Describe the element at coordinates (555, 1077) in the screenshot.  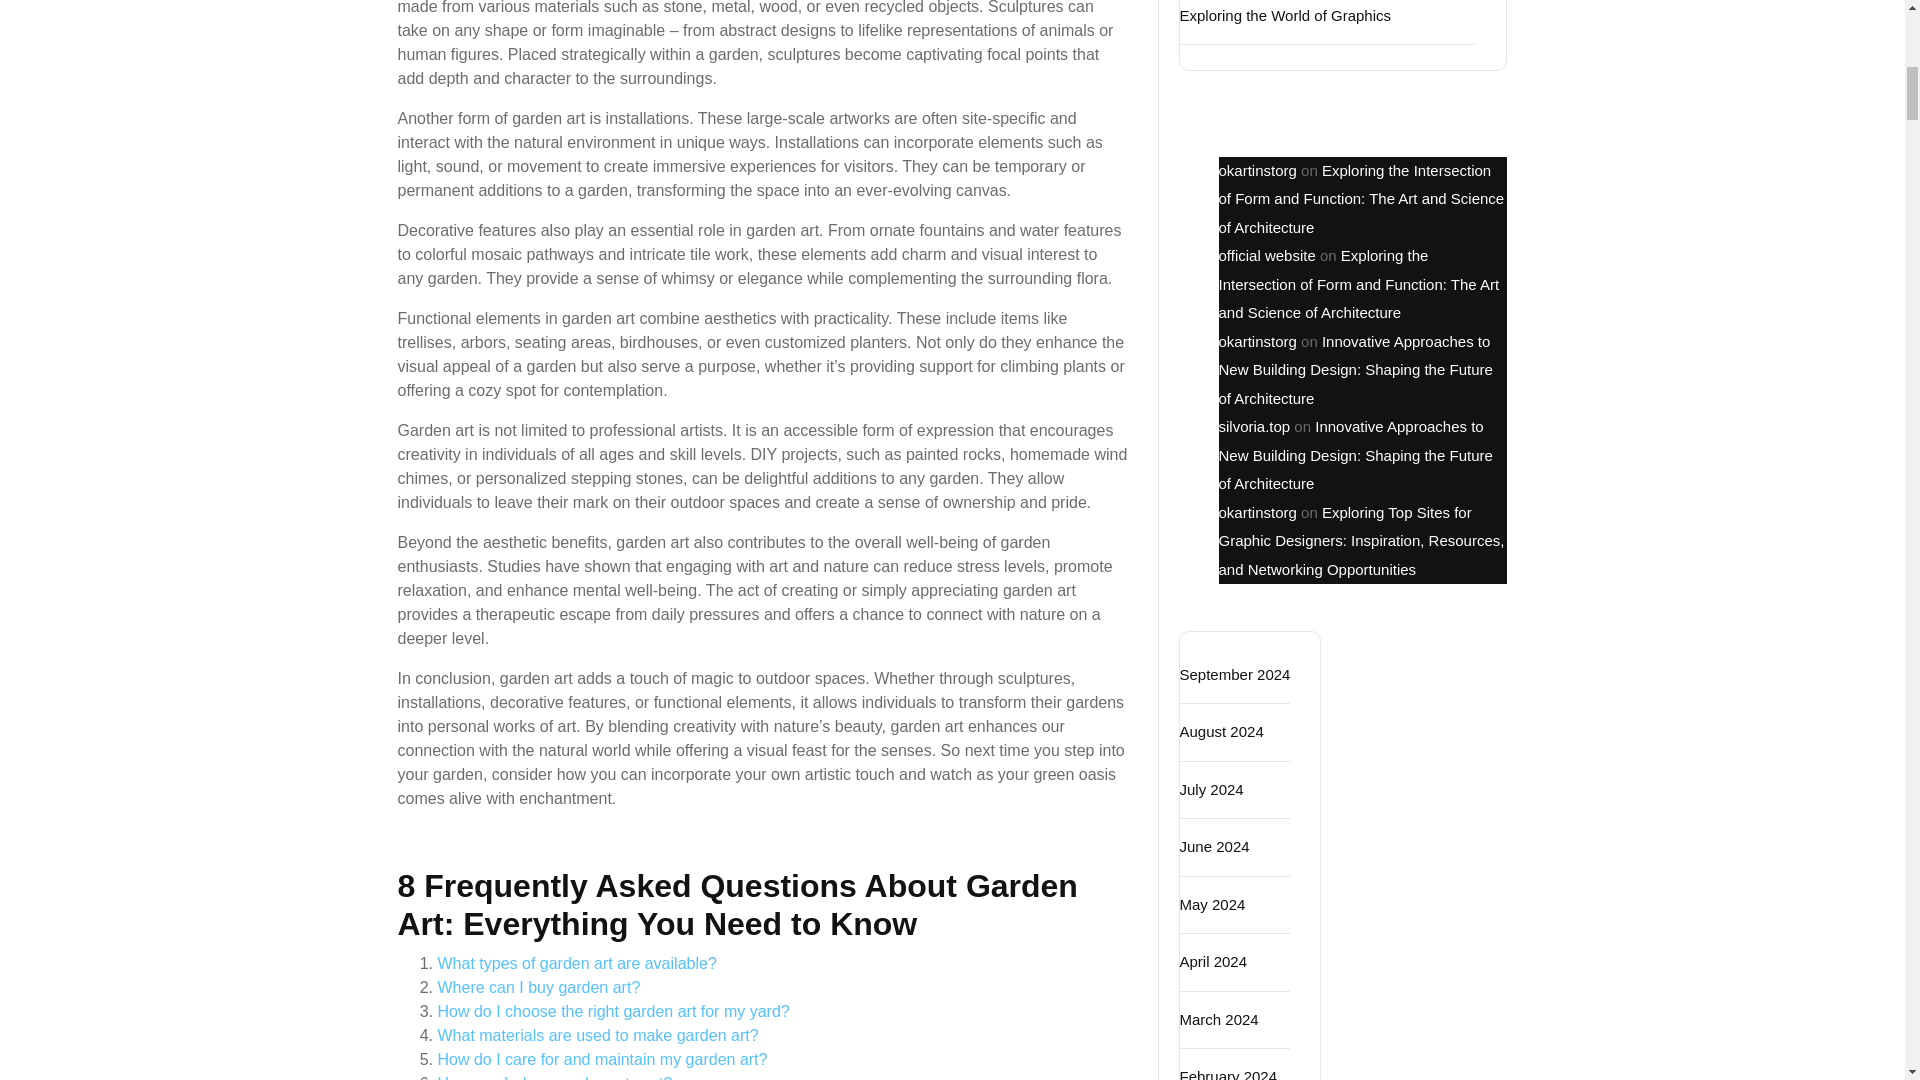
I see `How much does garden art cost?` at that location.